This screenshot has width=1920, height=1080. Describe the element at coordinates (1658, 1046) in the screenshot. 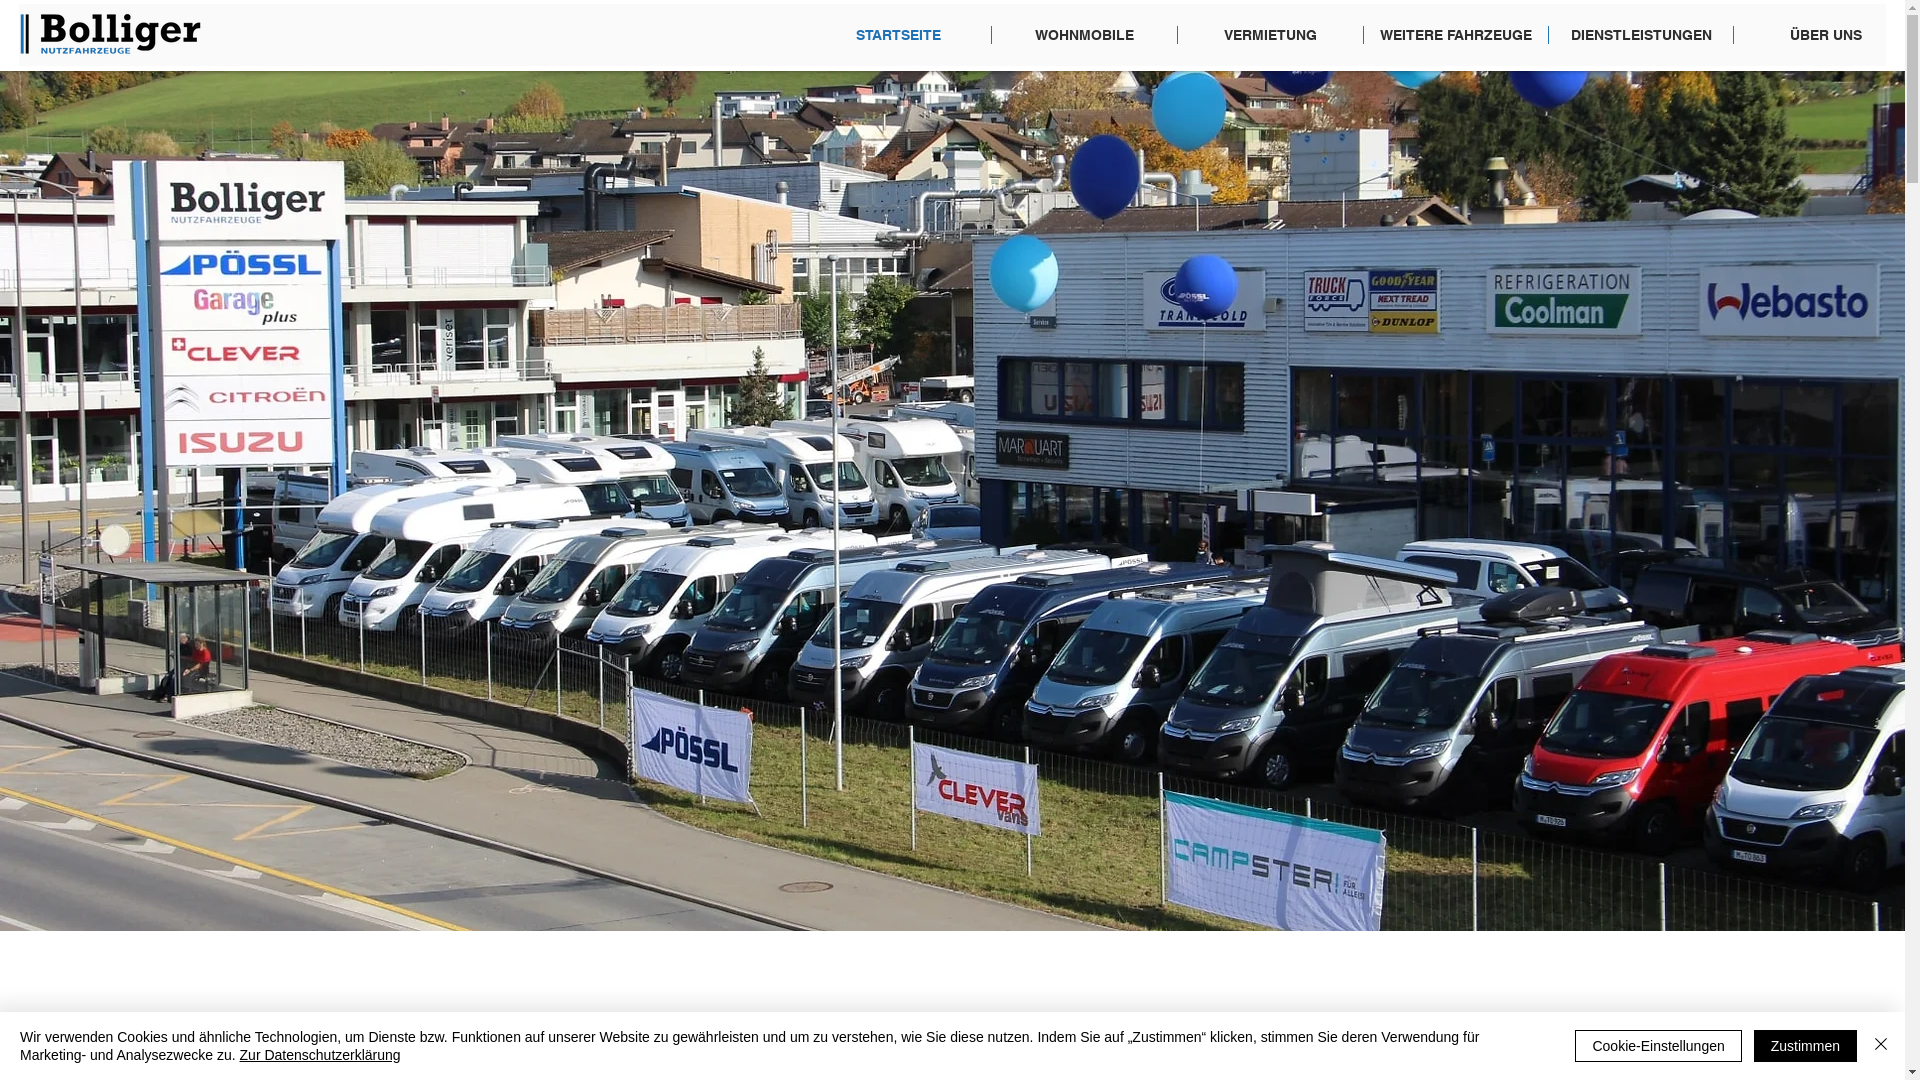

I see `Cookie-Einstellungen` at that location.